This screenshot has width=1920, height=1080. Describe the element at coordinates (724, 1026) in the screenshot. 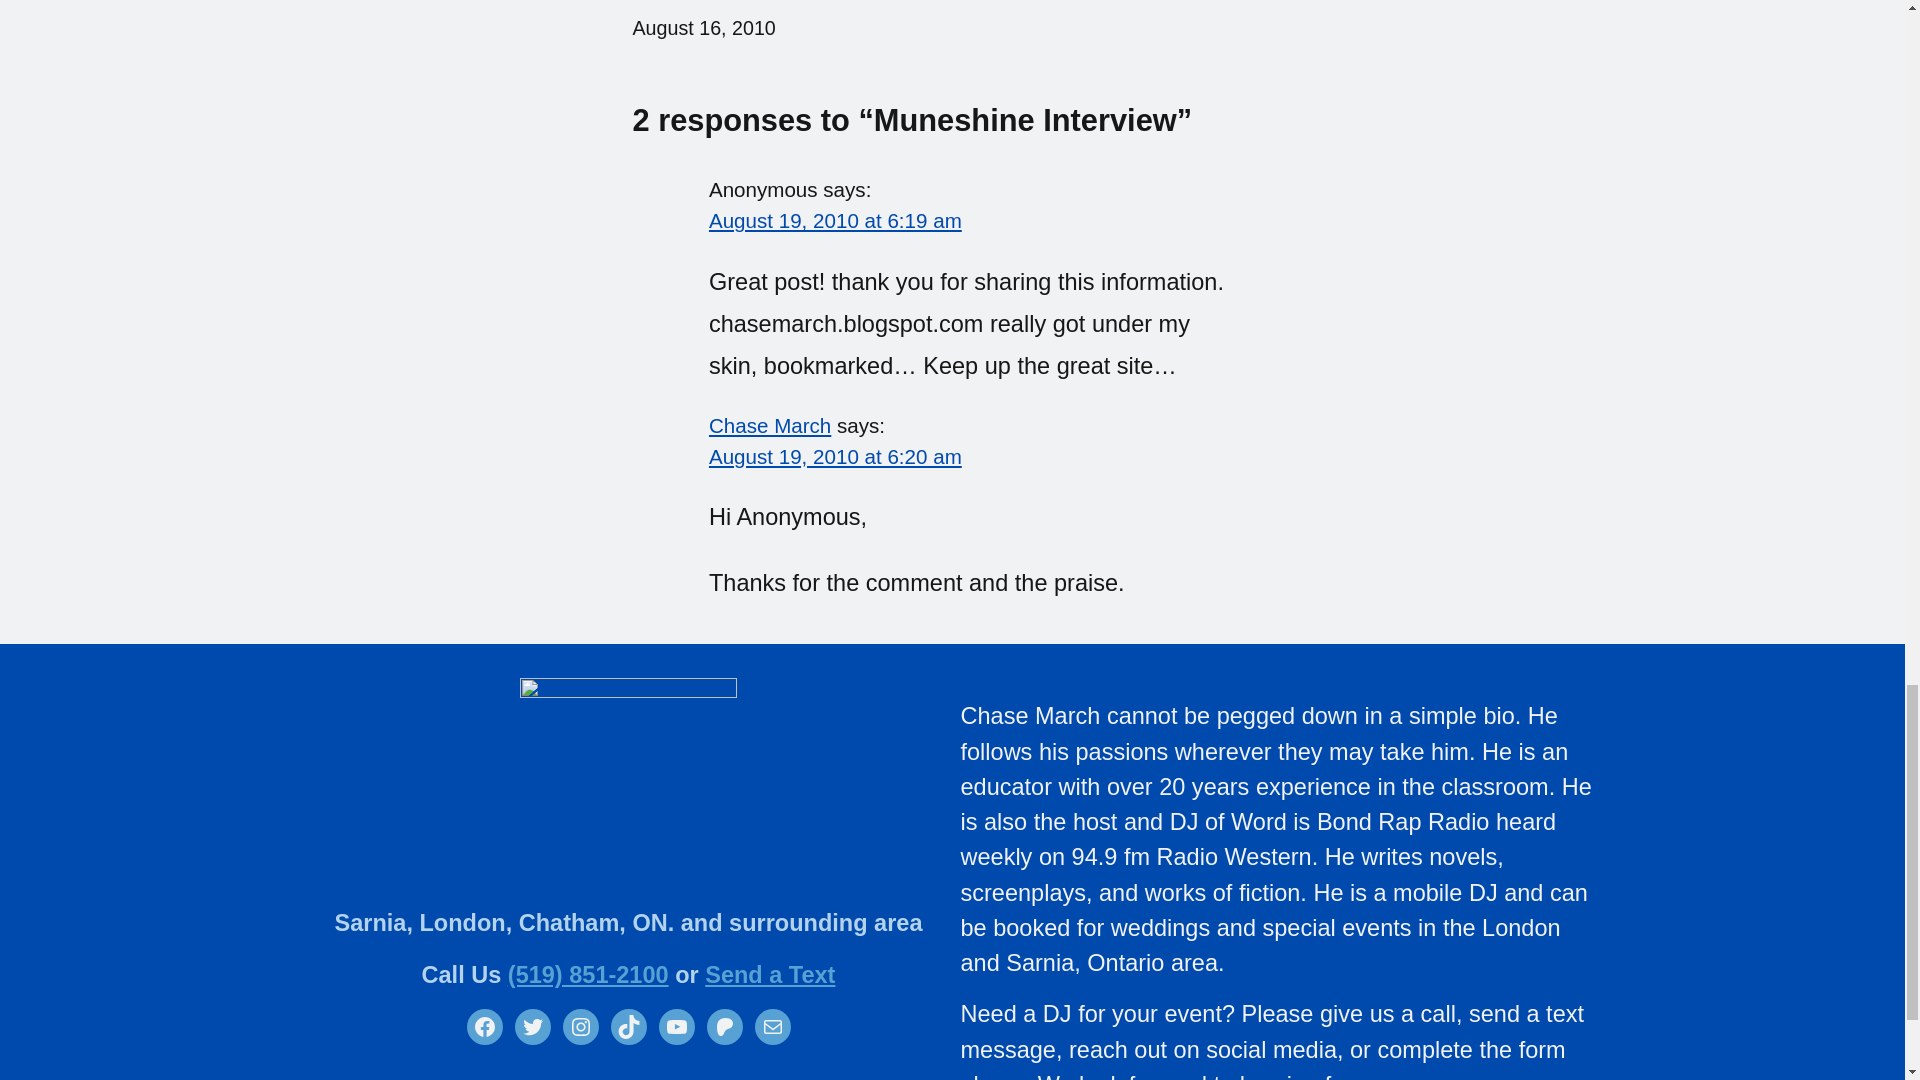

I see `Patreon` at that location.